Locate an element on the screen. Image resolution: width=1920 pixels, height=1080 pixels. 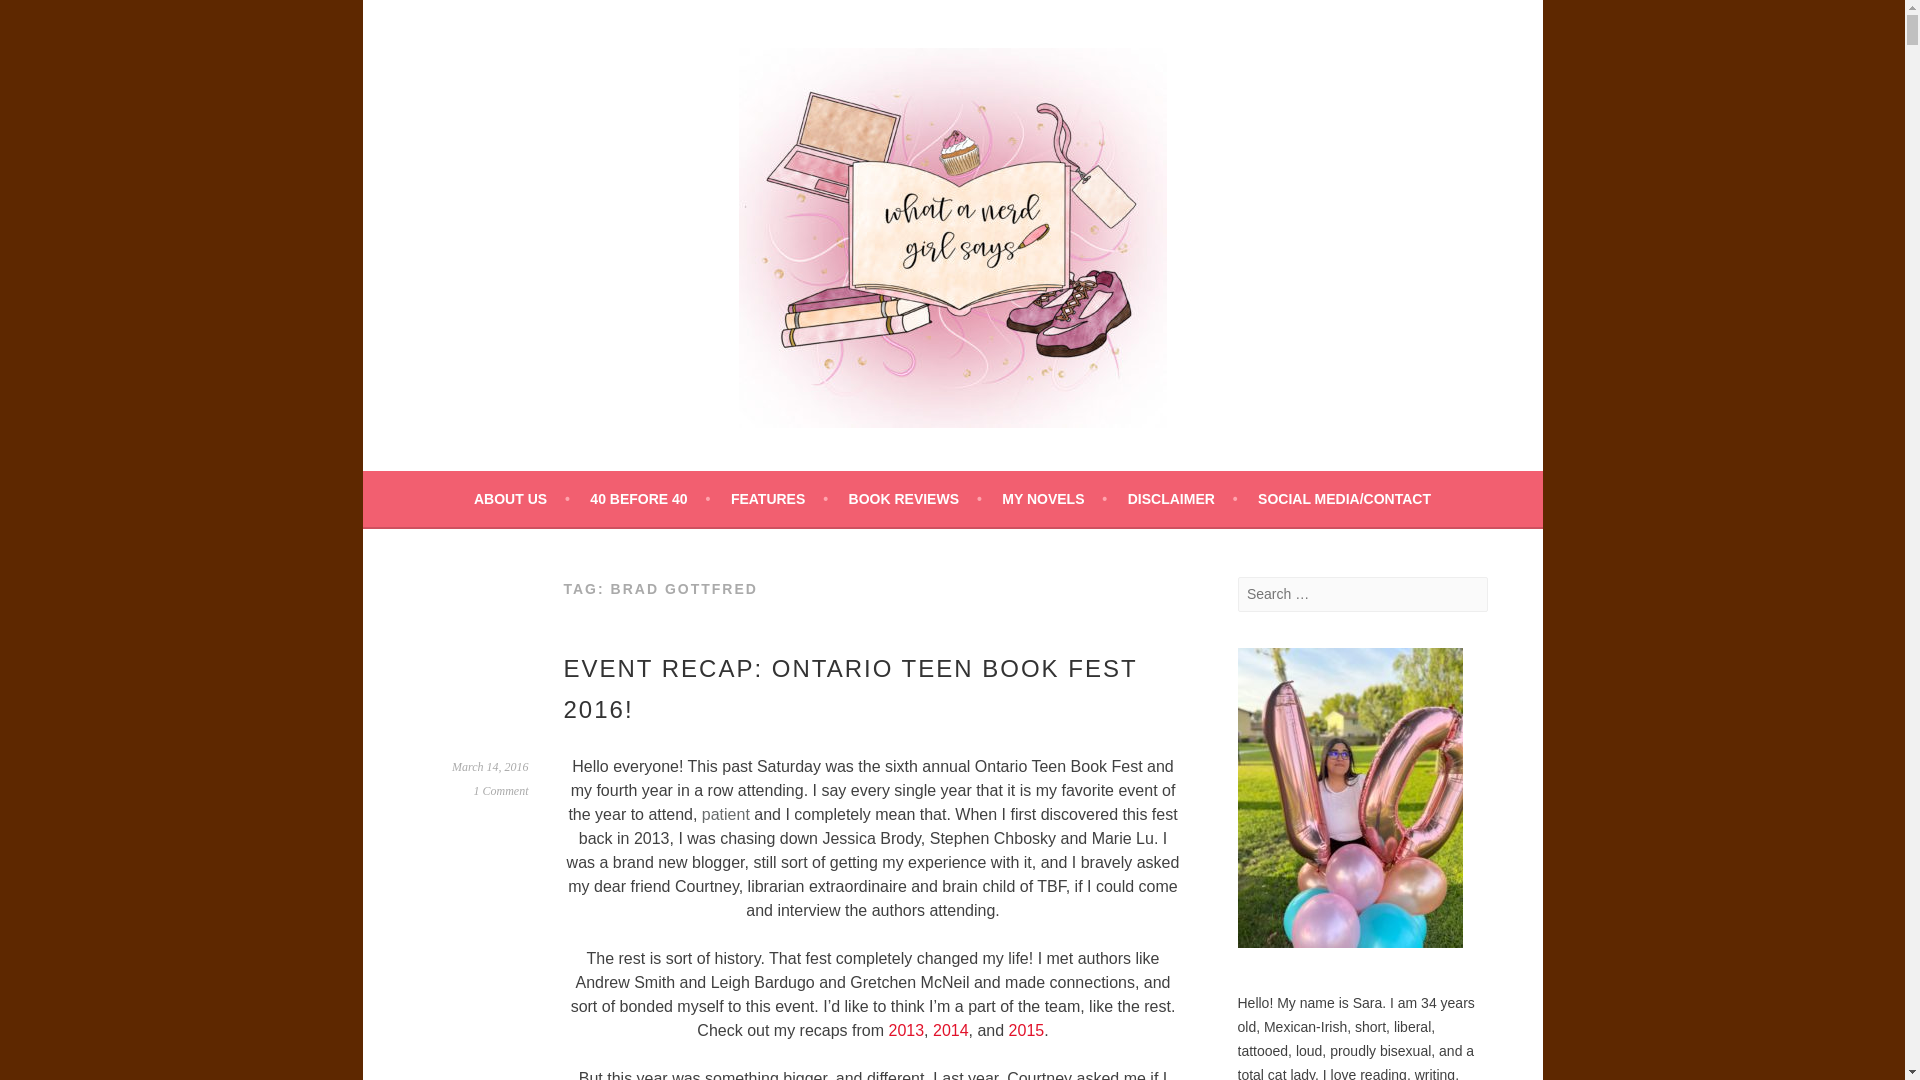
FEATURES is located at coordinates (779, 498).